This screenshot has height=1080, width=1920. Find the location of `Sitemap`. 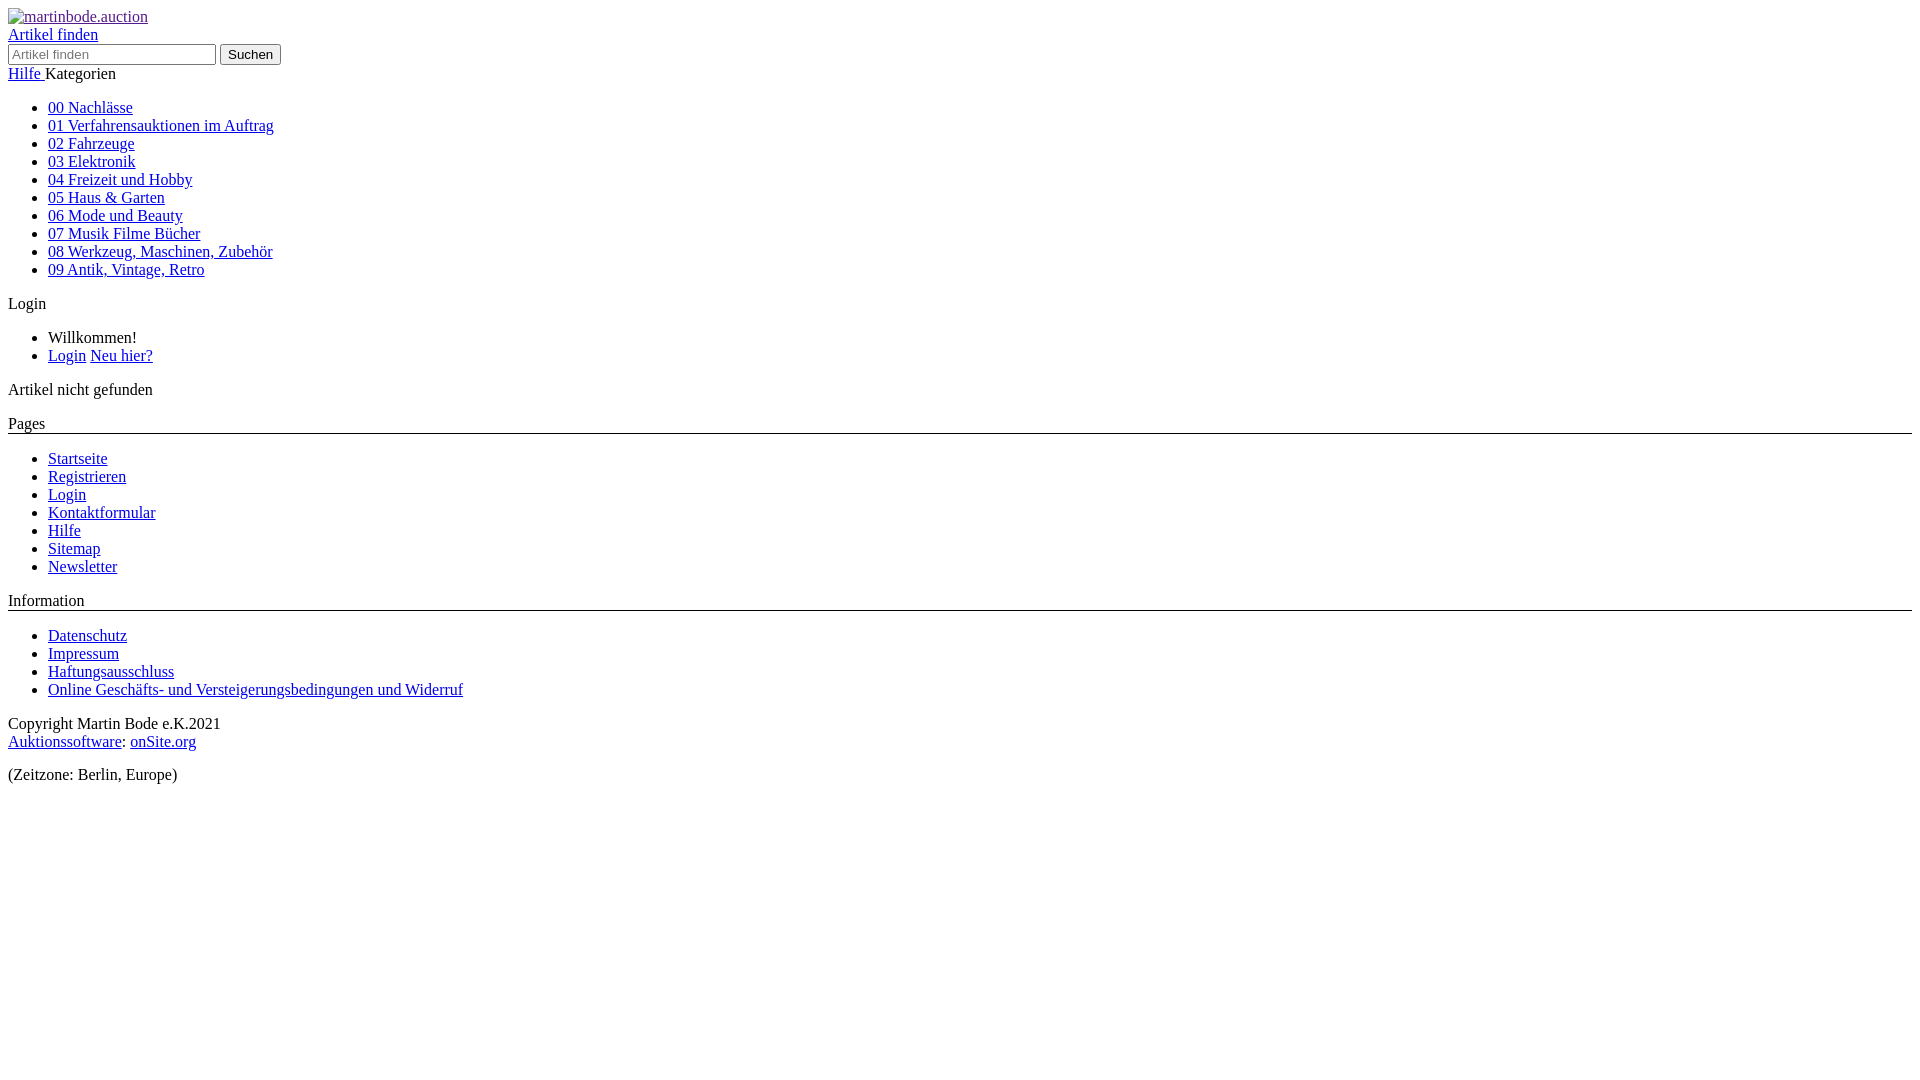

Sitemap is located at coordinates (74, 548).